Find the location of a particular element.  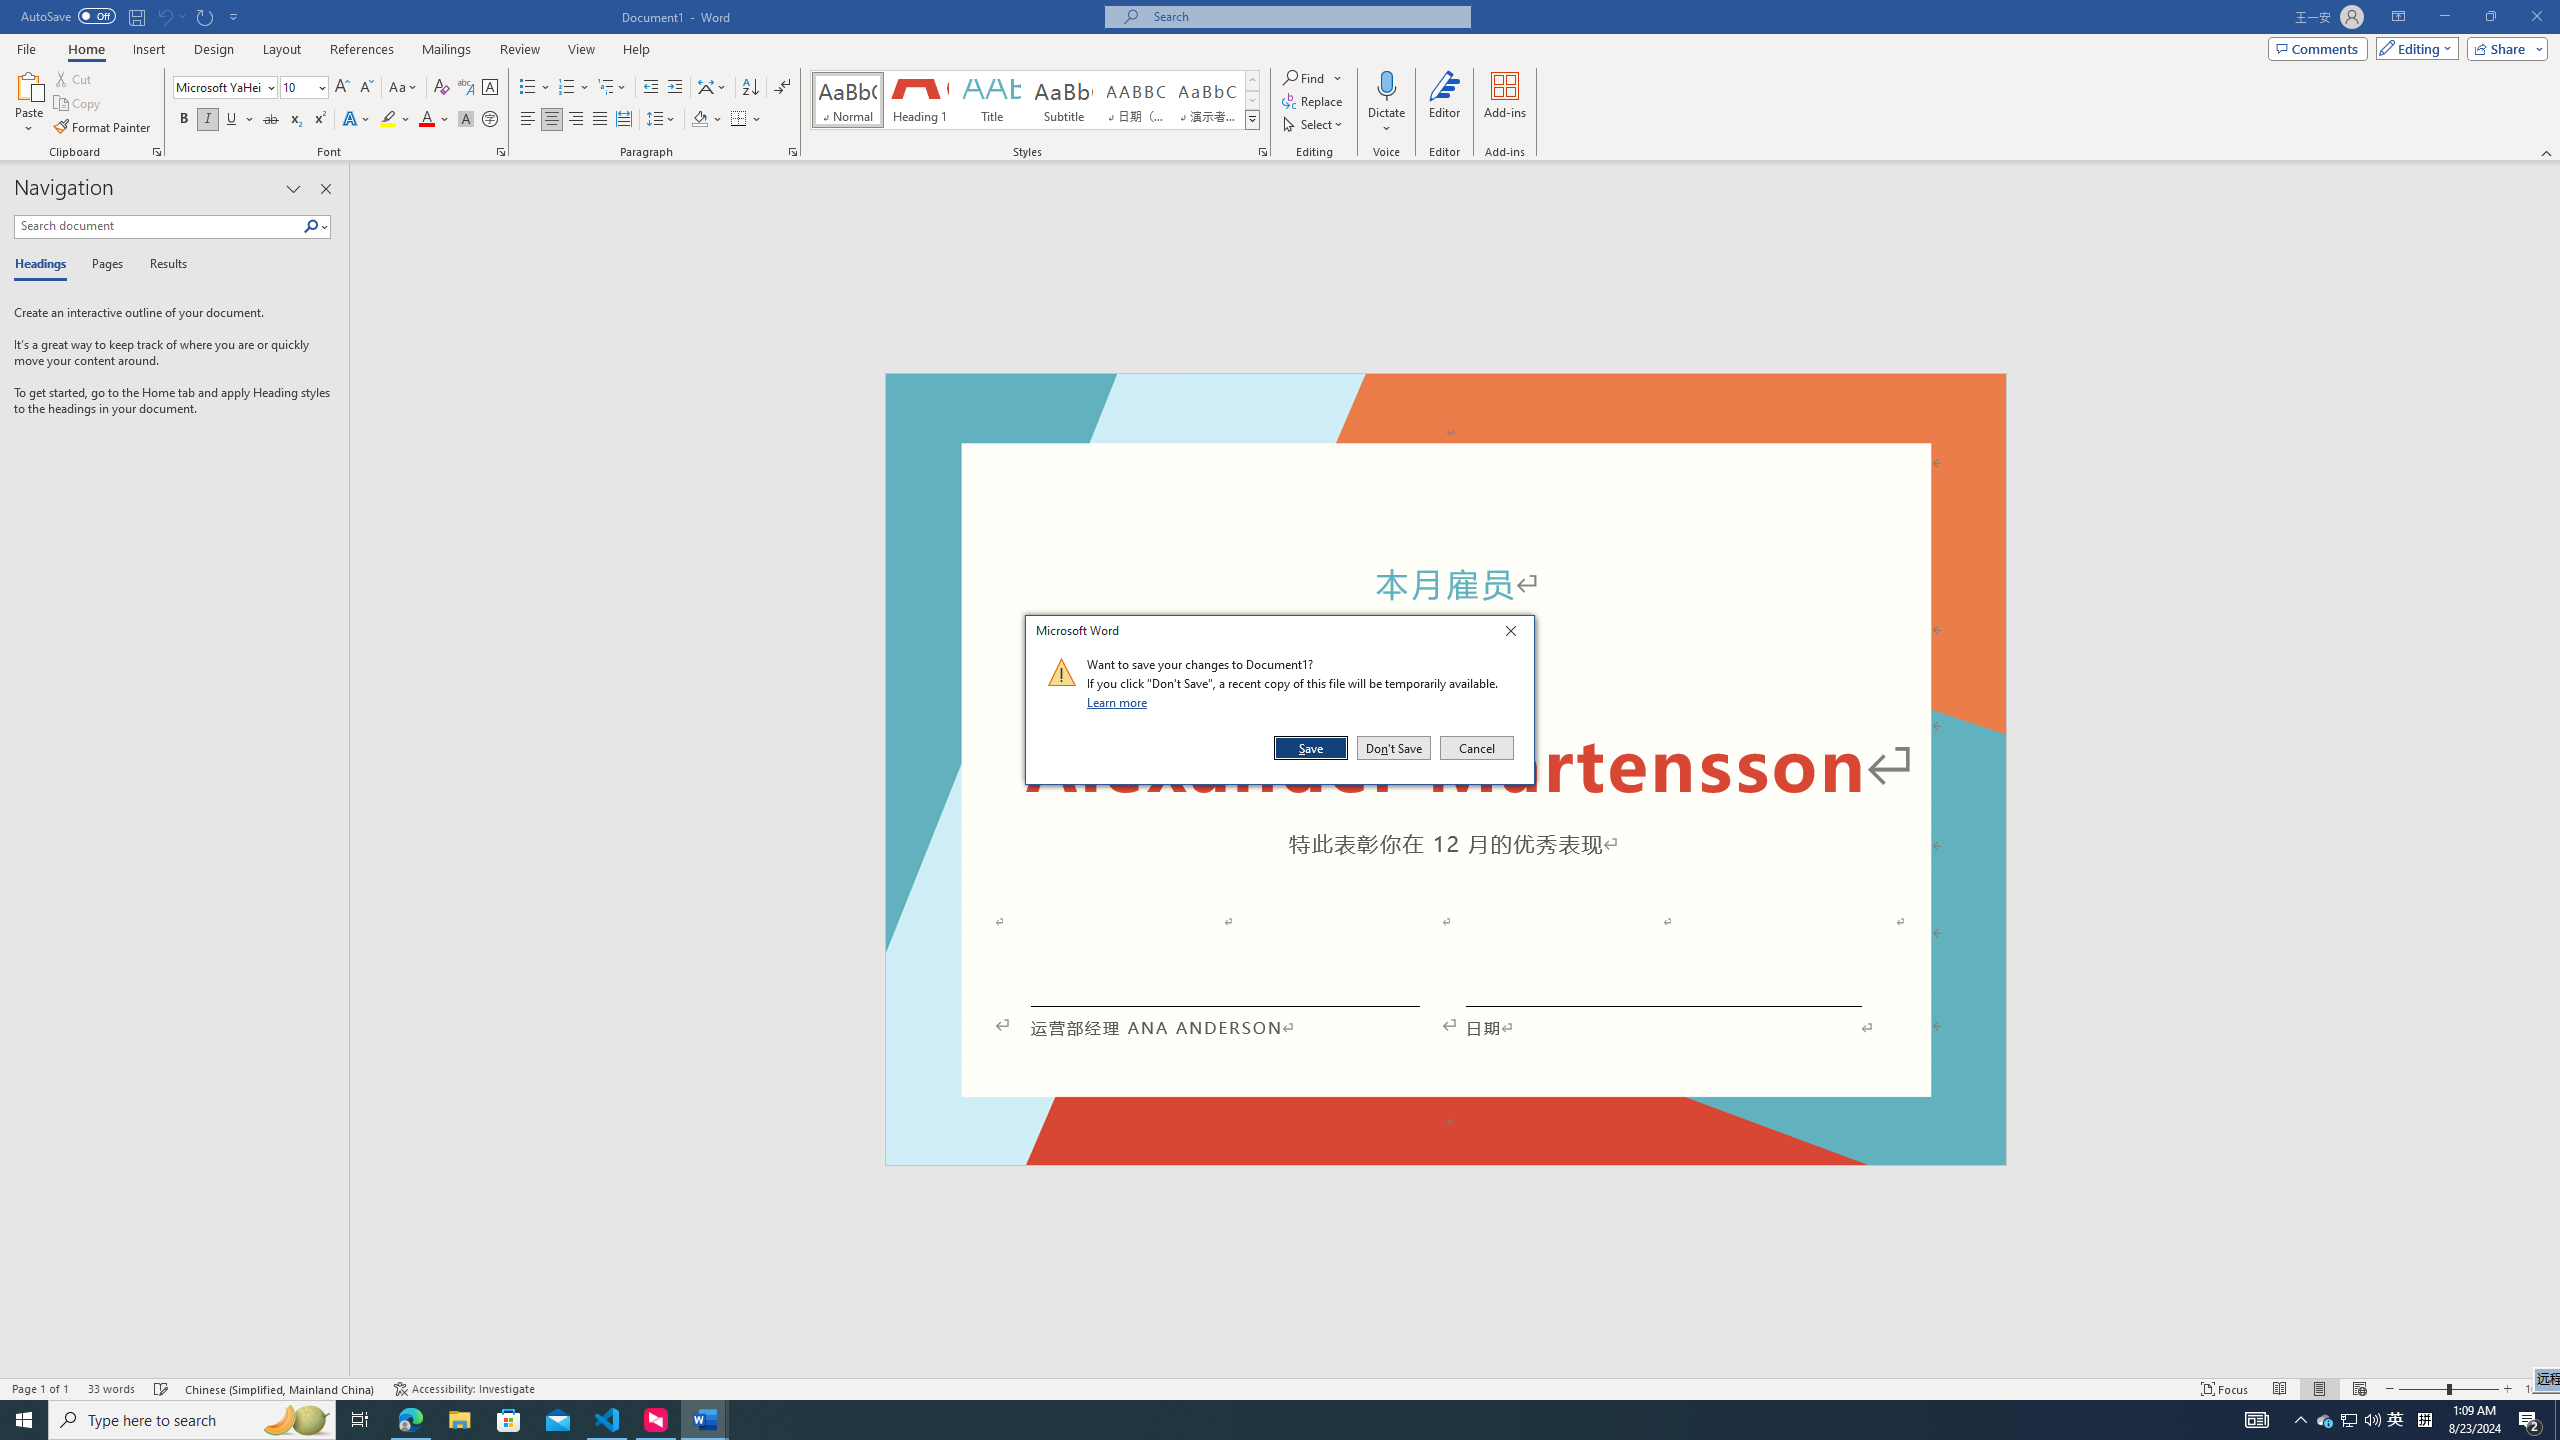

Microsoft Store is located at coordinates (509, 1420).